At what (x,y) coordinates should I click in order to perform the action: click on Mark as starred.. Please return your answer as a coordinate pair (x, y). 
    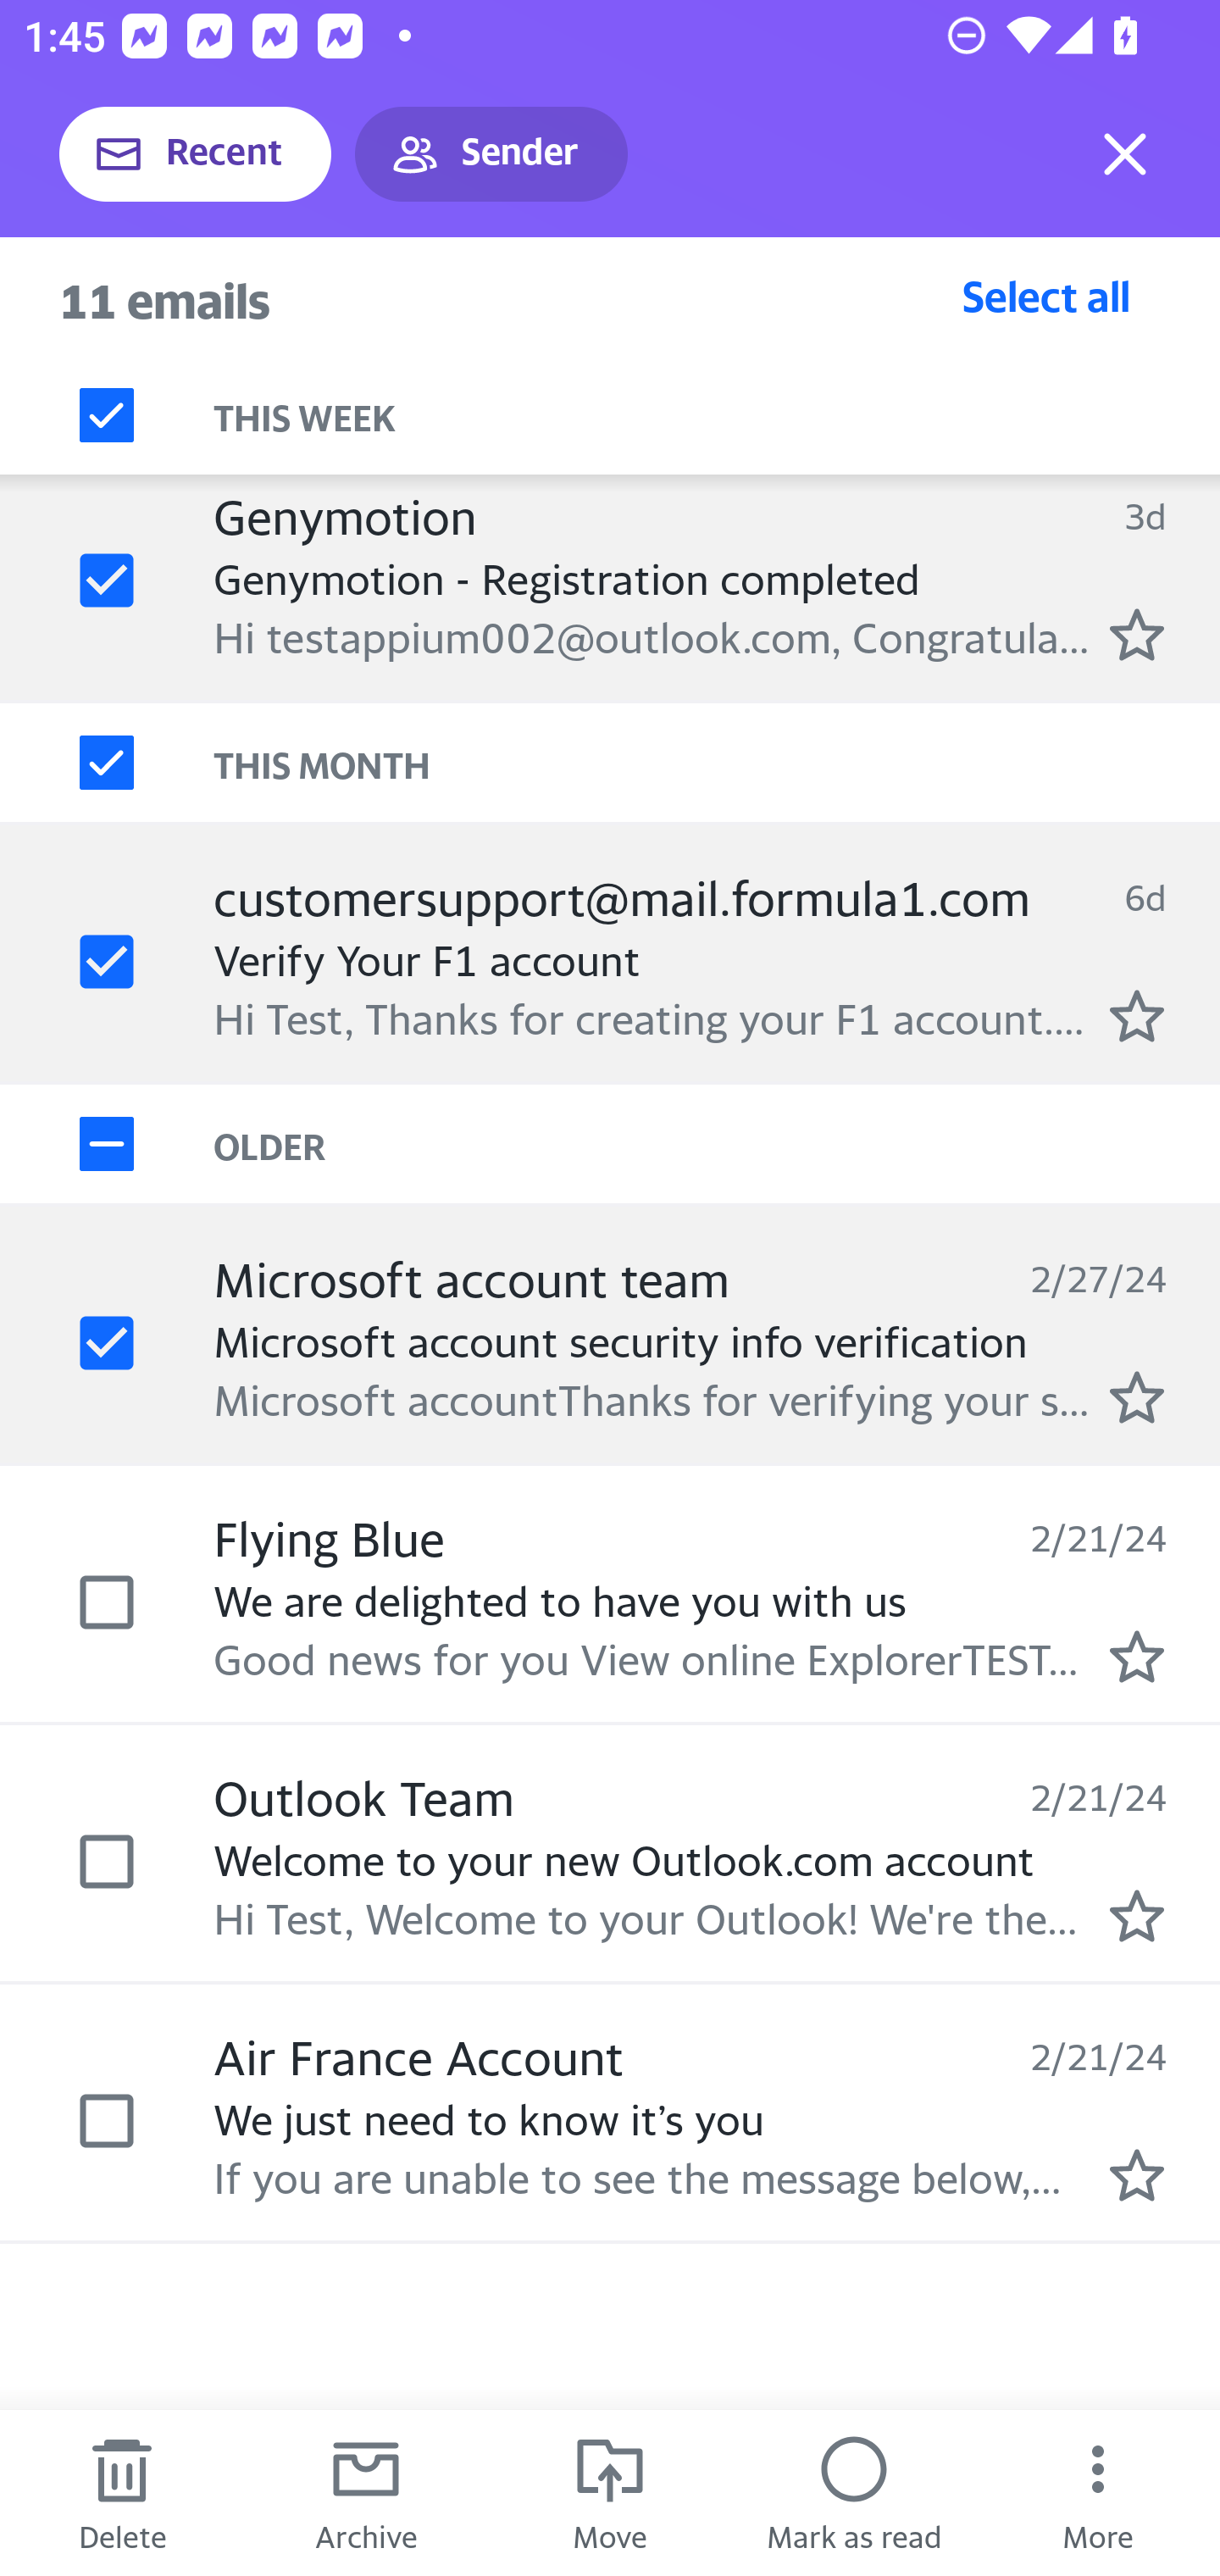
    Looking at the image, I should click on (1137, 1016).